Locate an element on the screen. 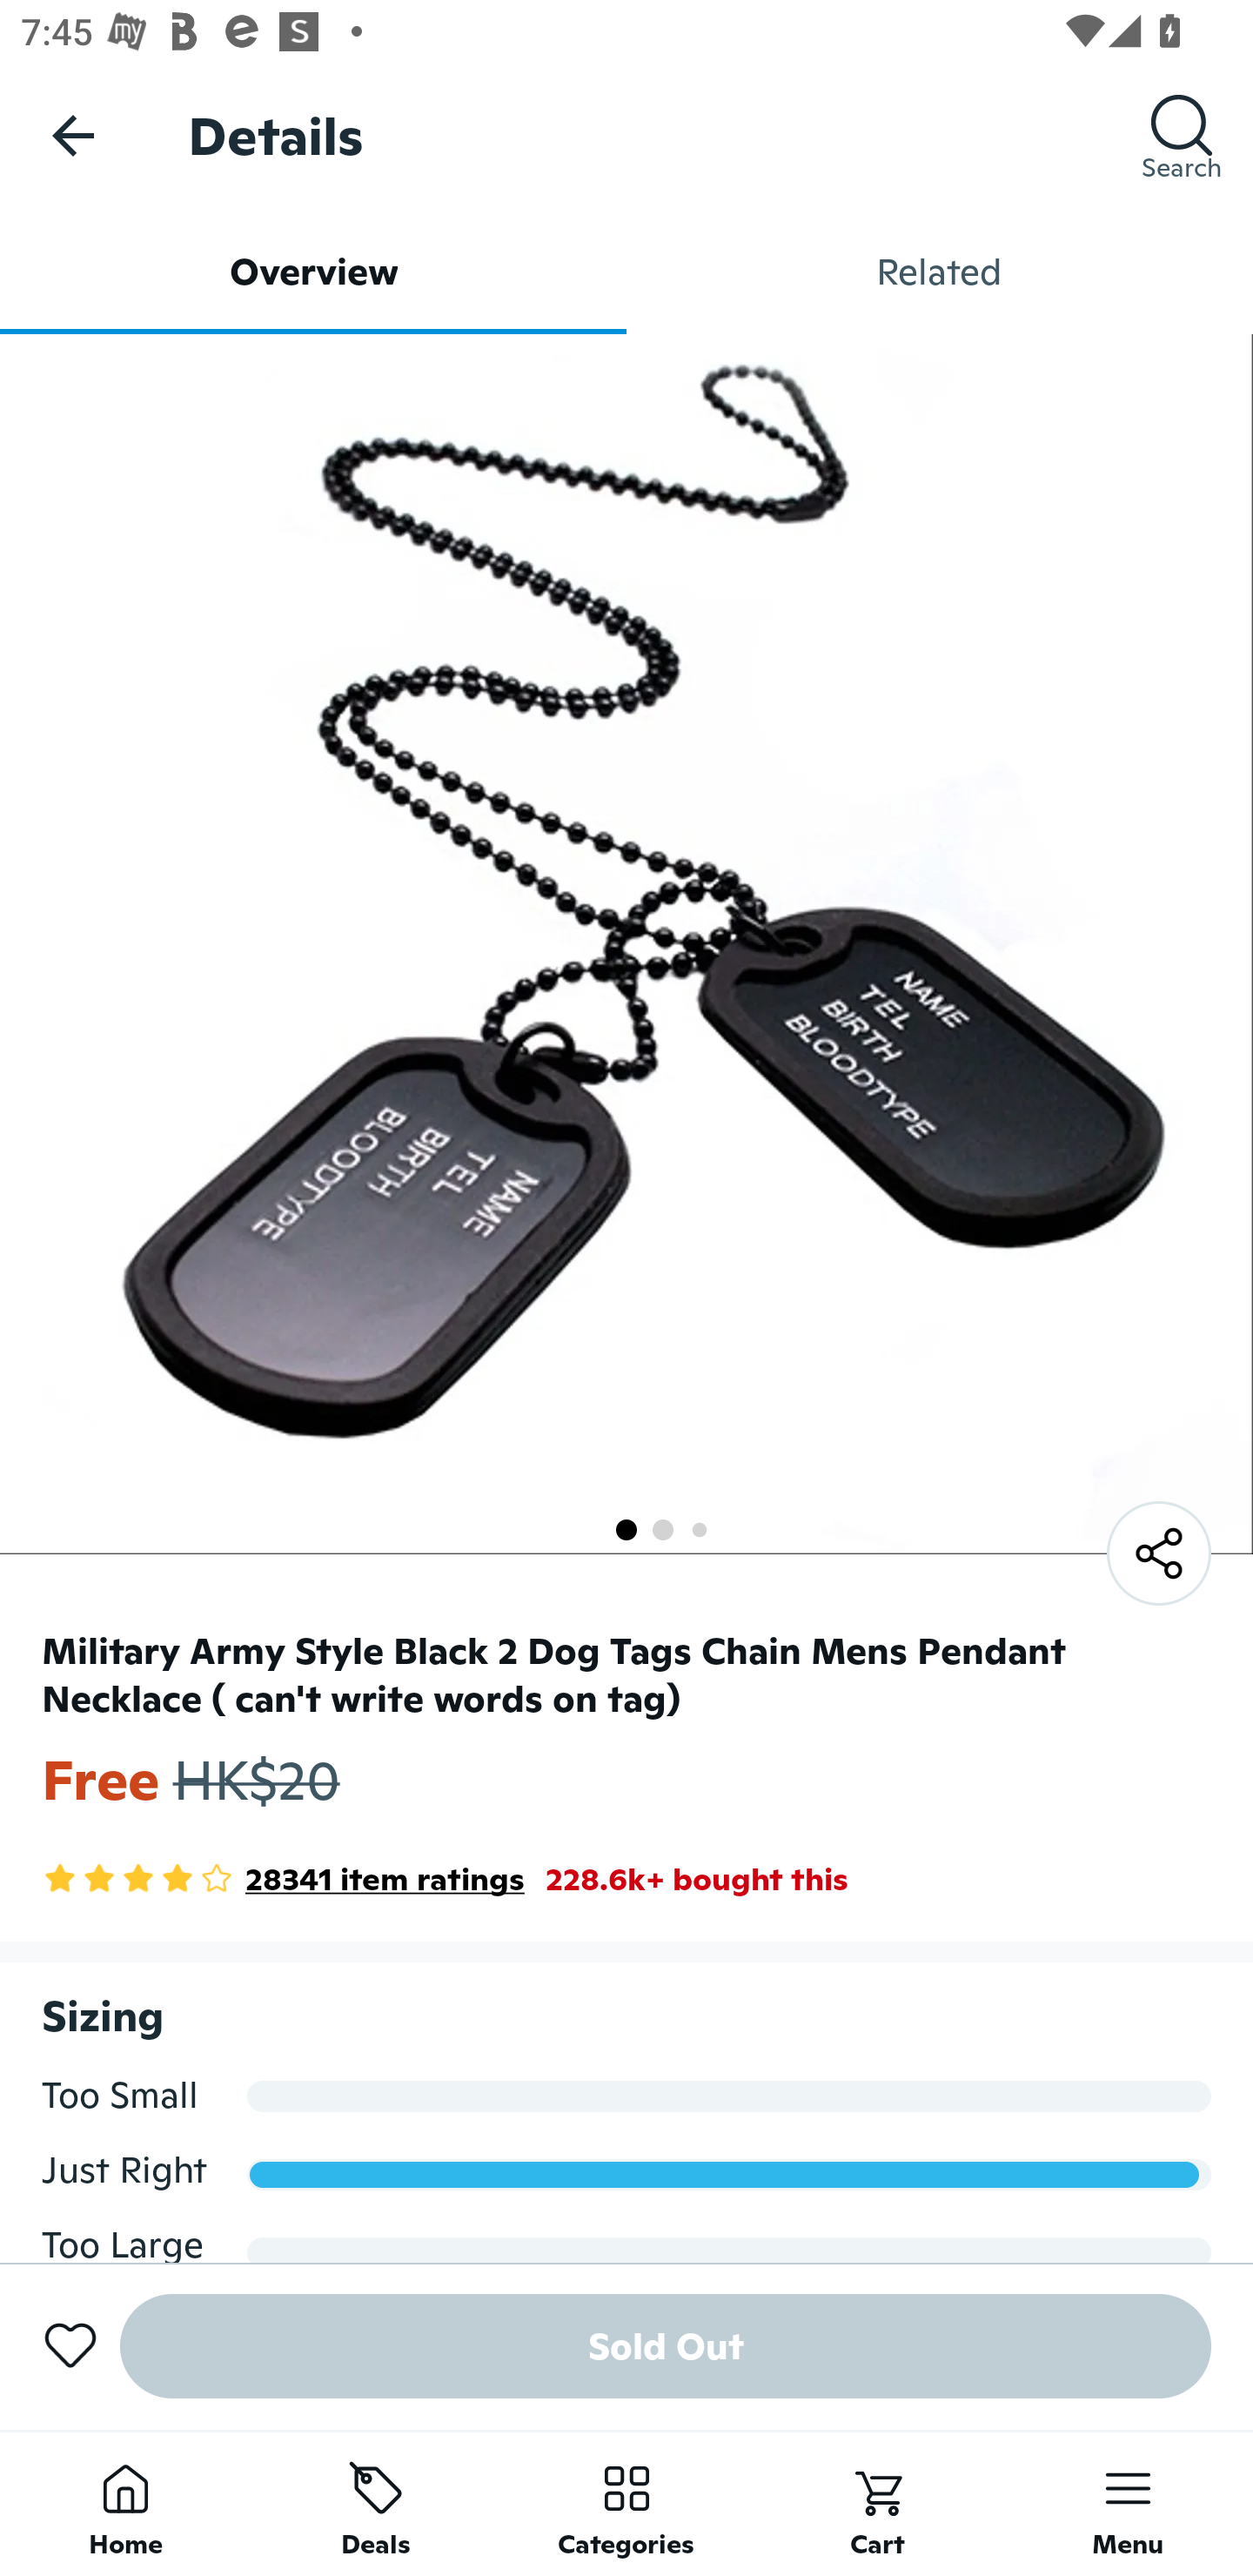  Related is located at coordinates (940, 272).